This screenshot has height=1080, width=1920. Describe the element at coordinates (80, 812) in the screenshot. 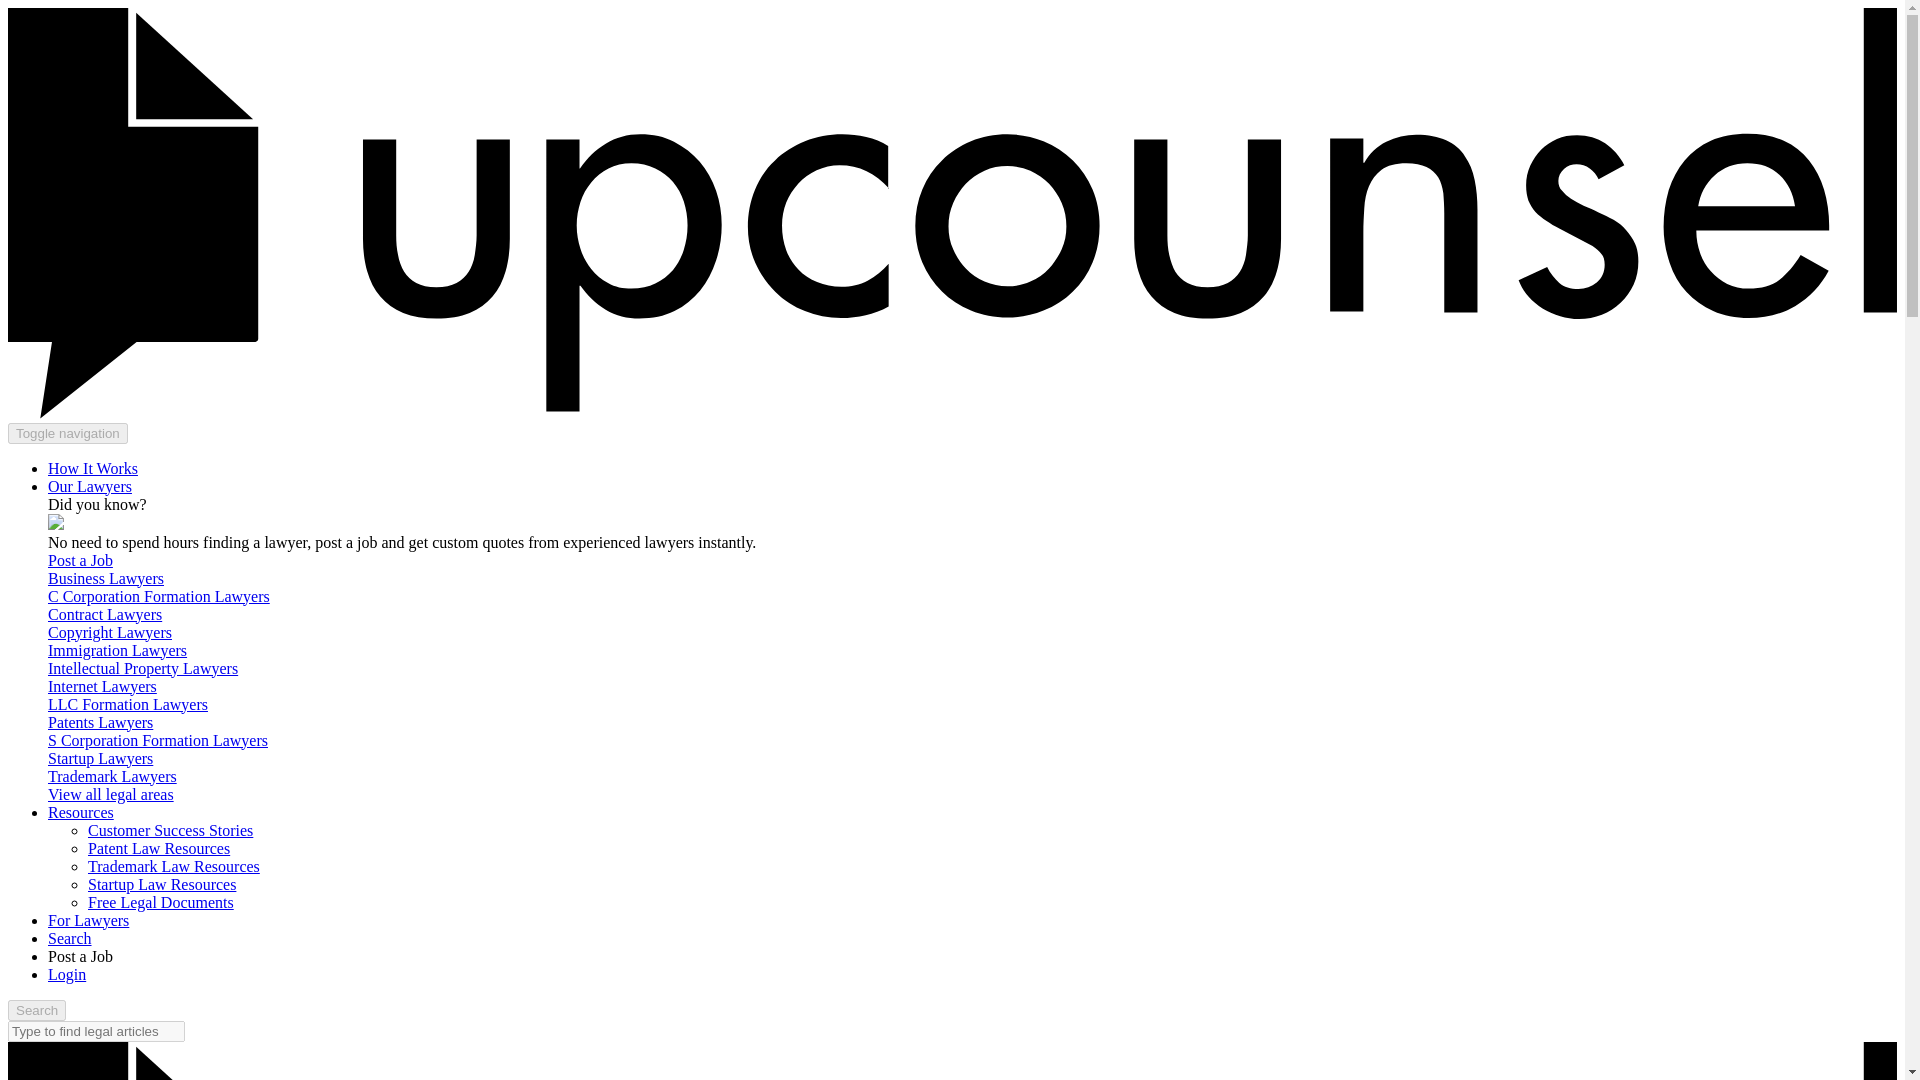

I see `Resources` at that location.